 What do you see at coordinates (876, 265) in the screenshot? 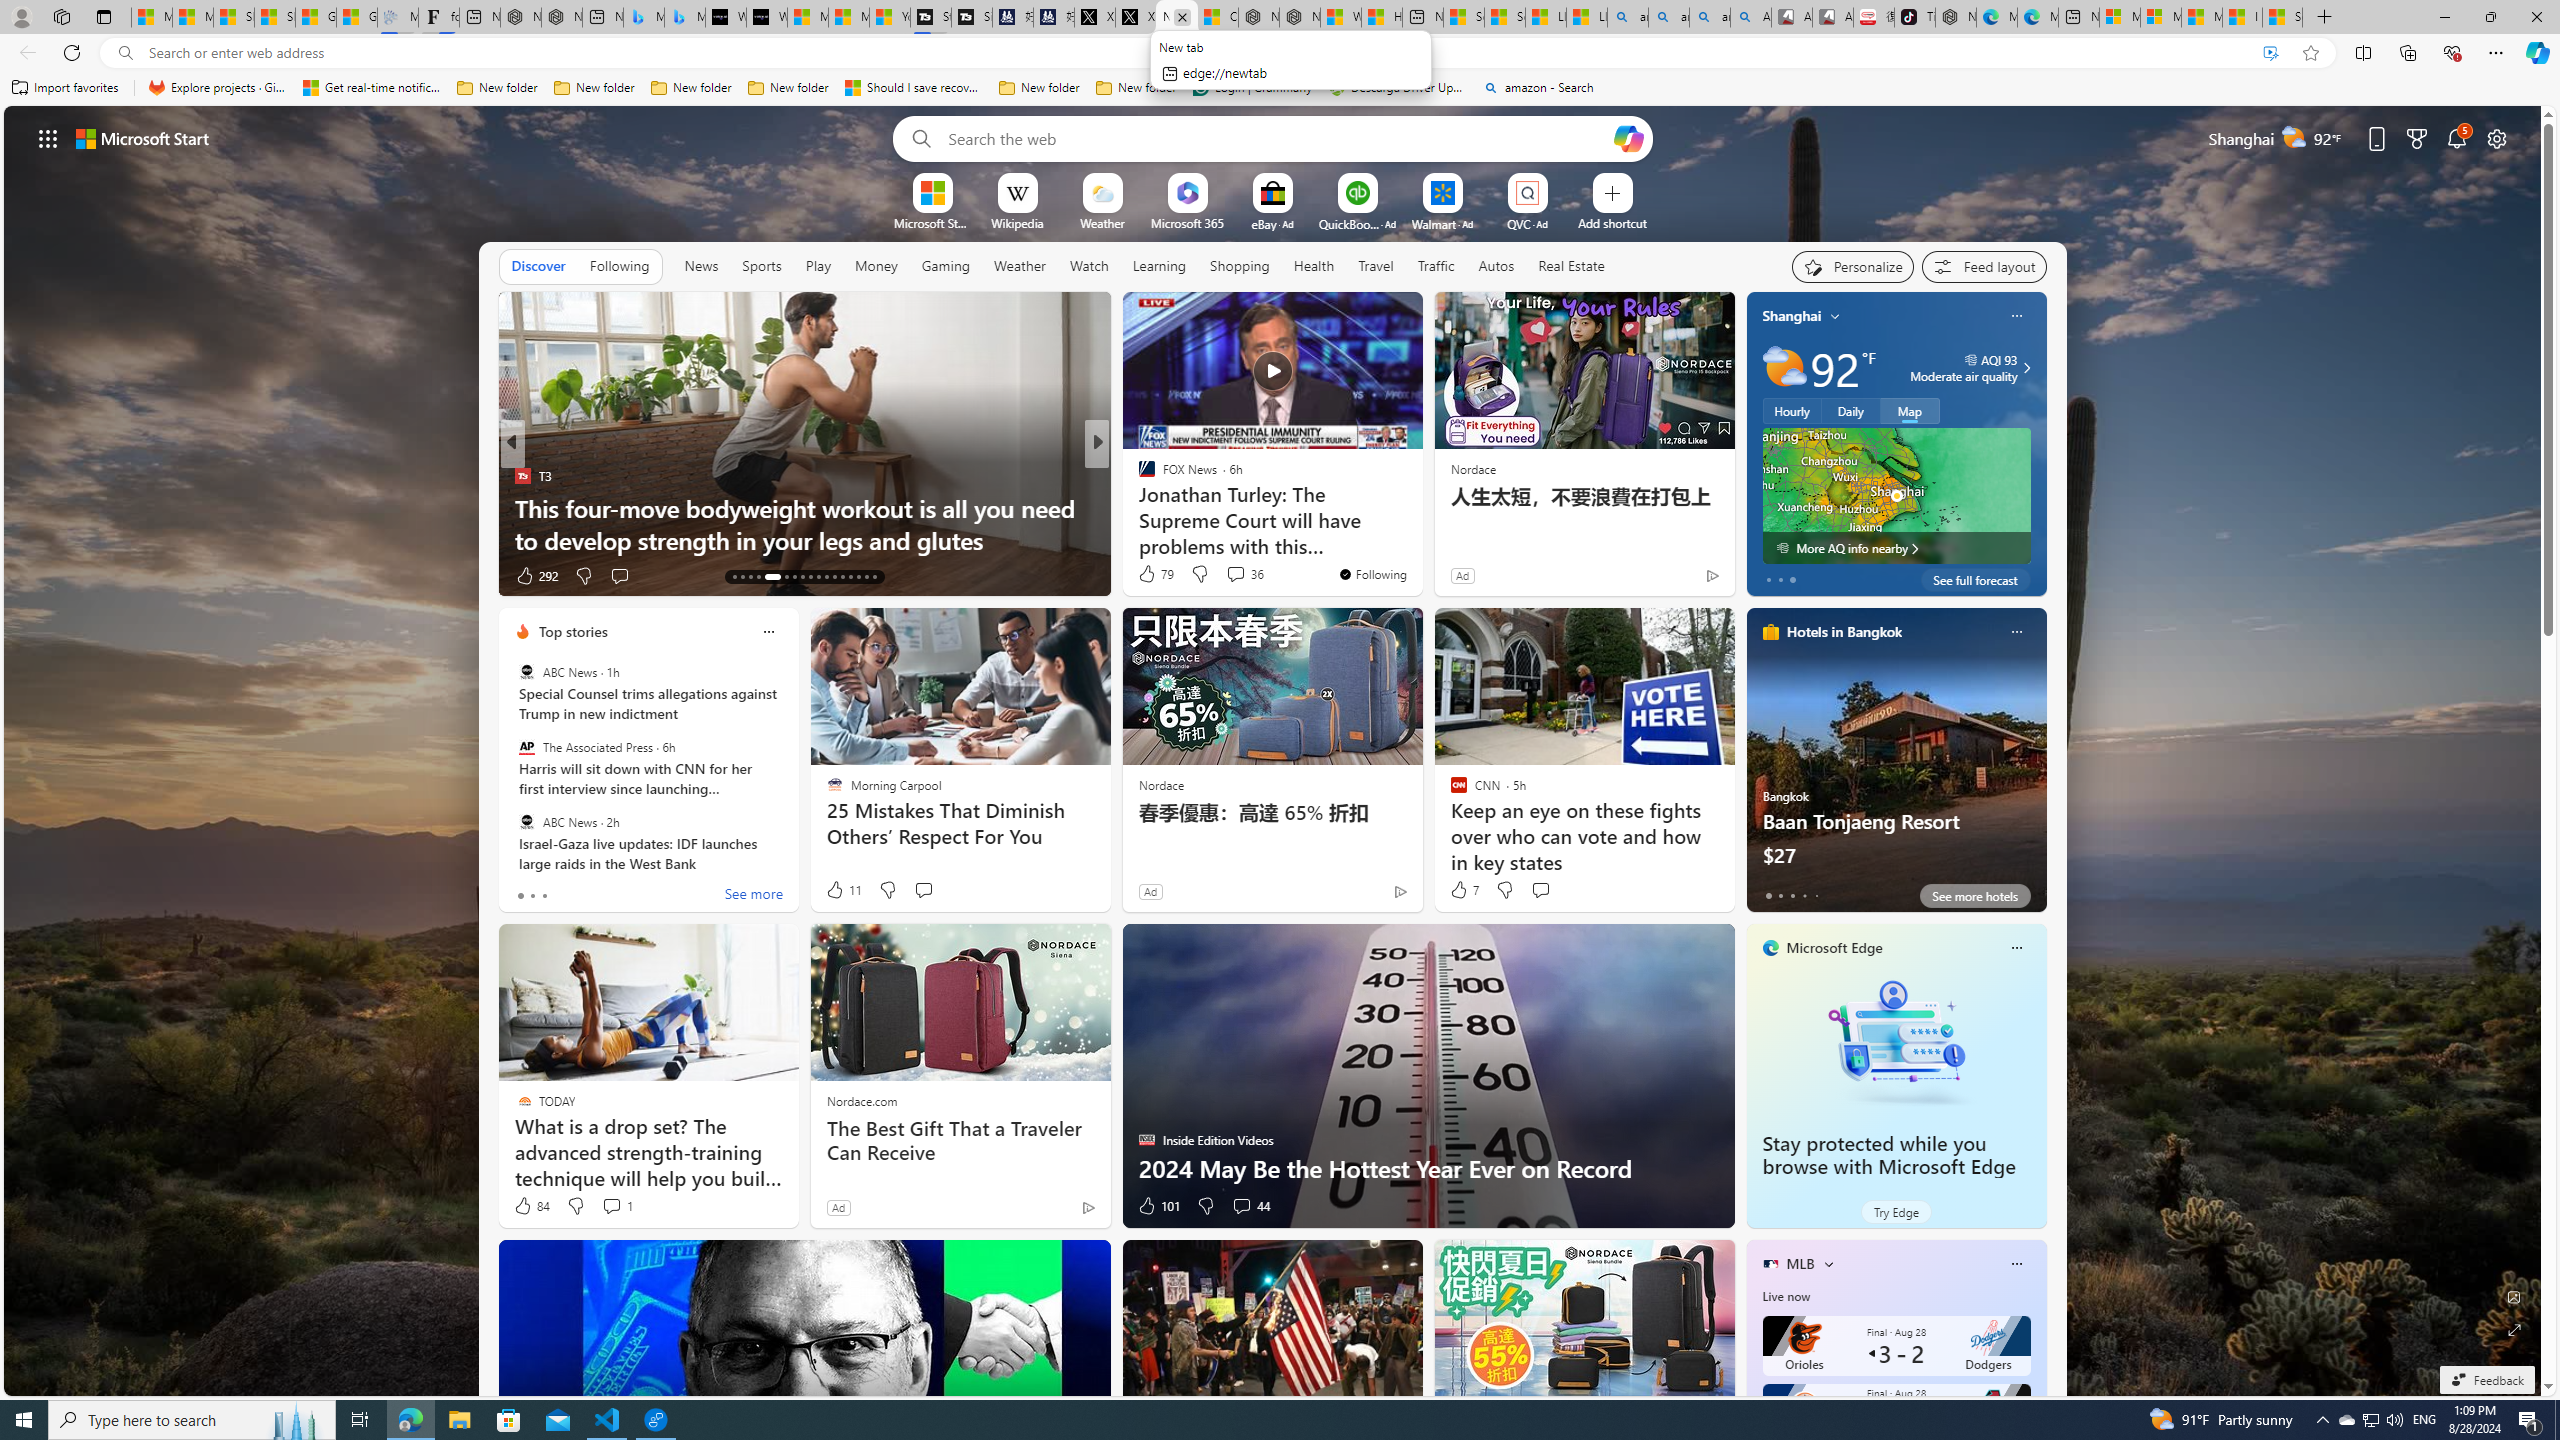
I see `Money` at bounding box center [876, 265].